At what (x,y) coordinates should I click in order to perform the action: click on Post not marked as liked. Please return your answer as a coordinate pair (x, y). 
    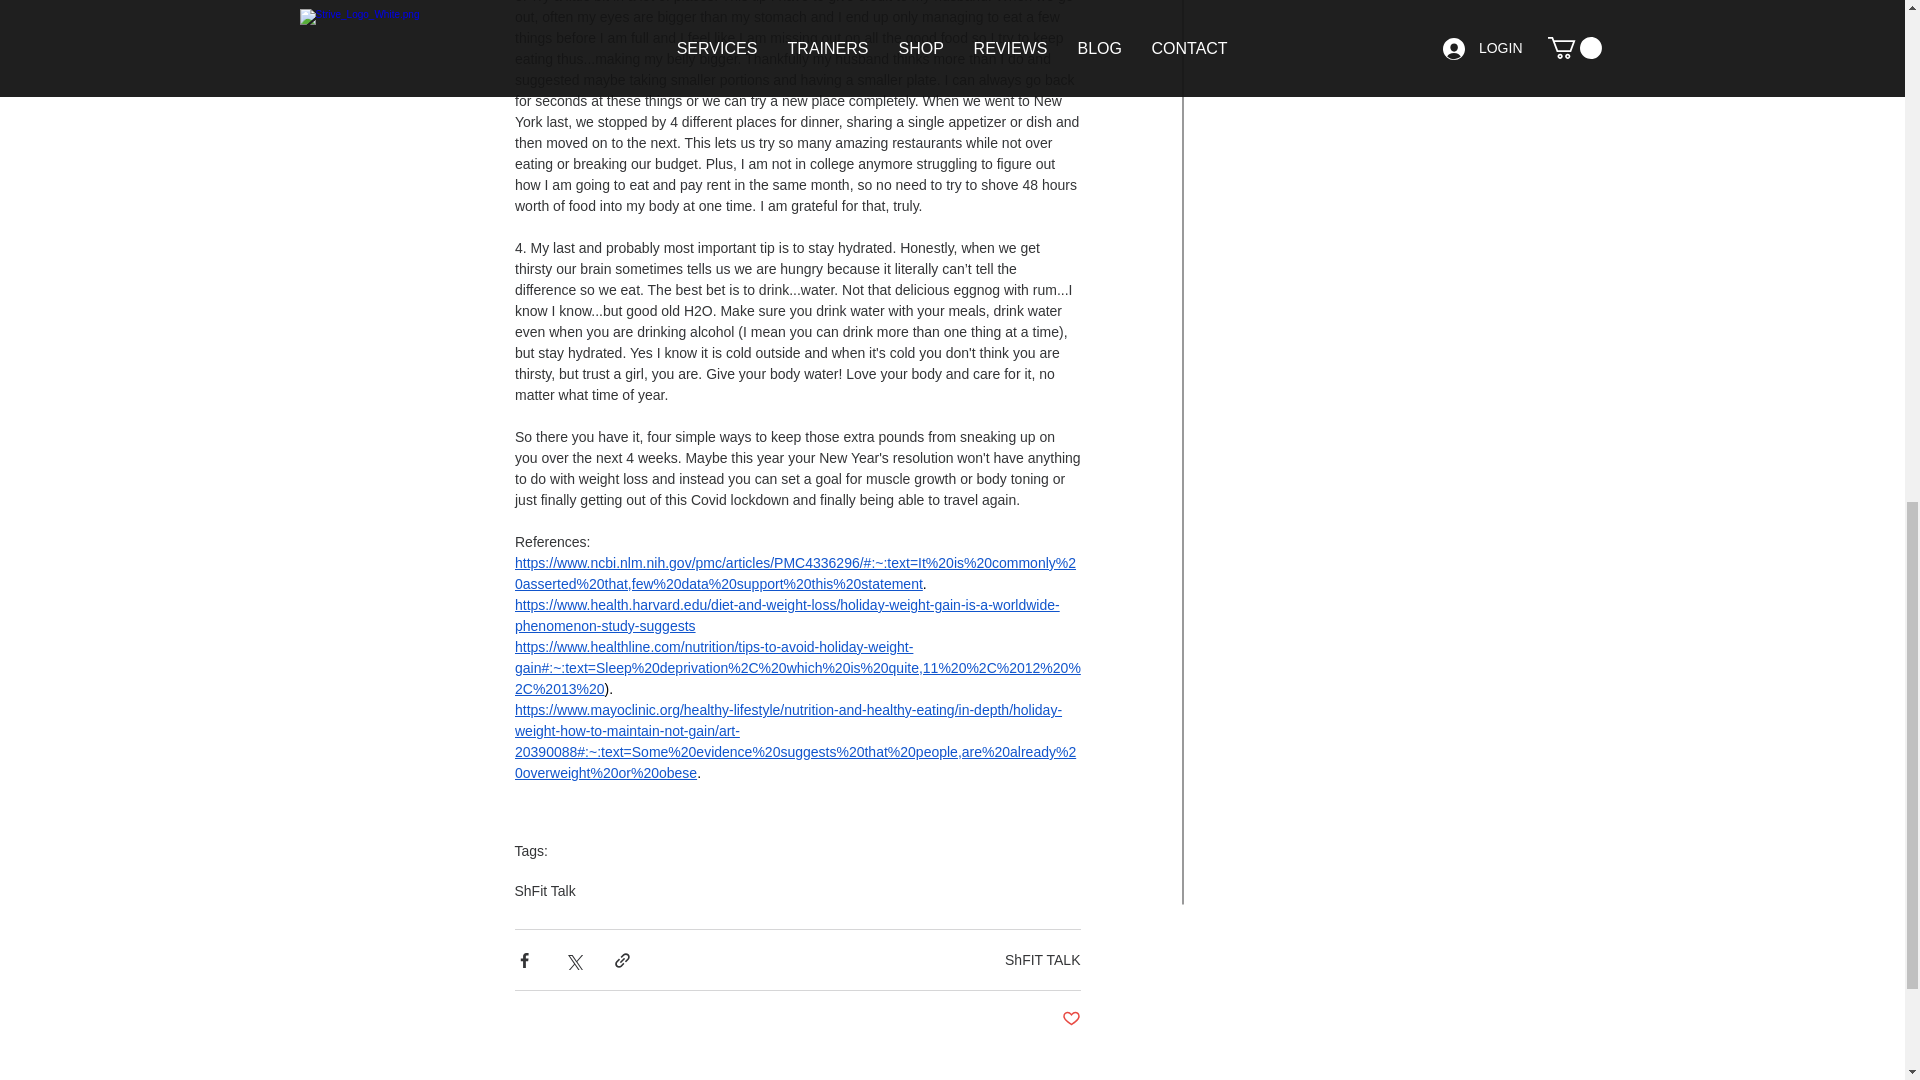
    Looking at the image, I should click on (1070, 1019).